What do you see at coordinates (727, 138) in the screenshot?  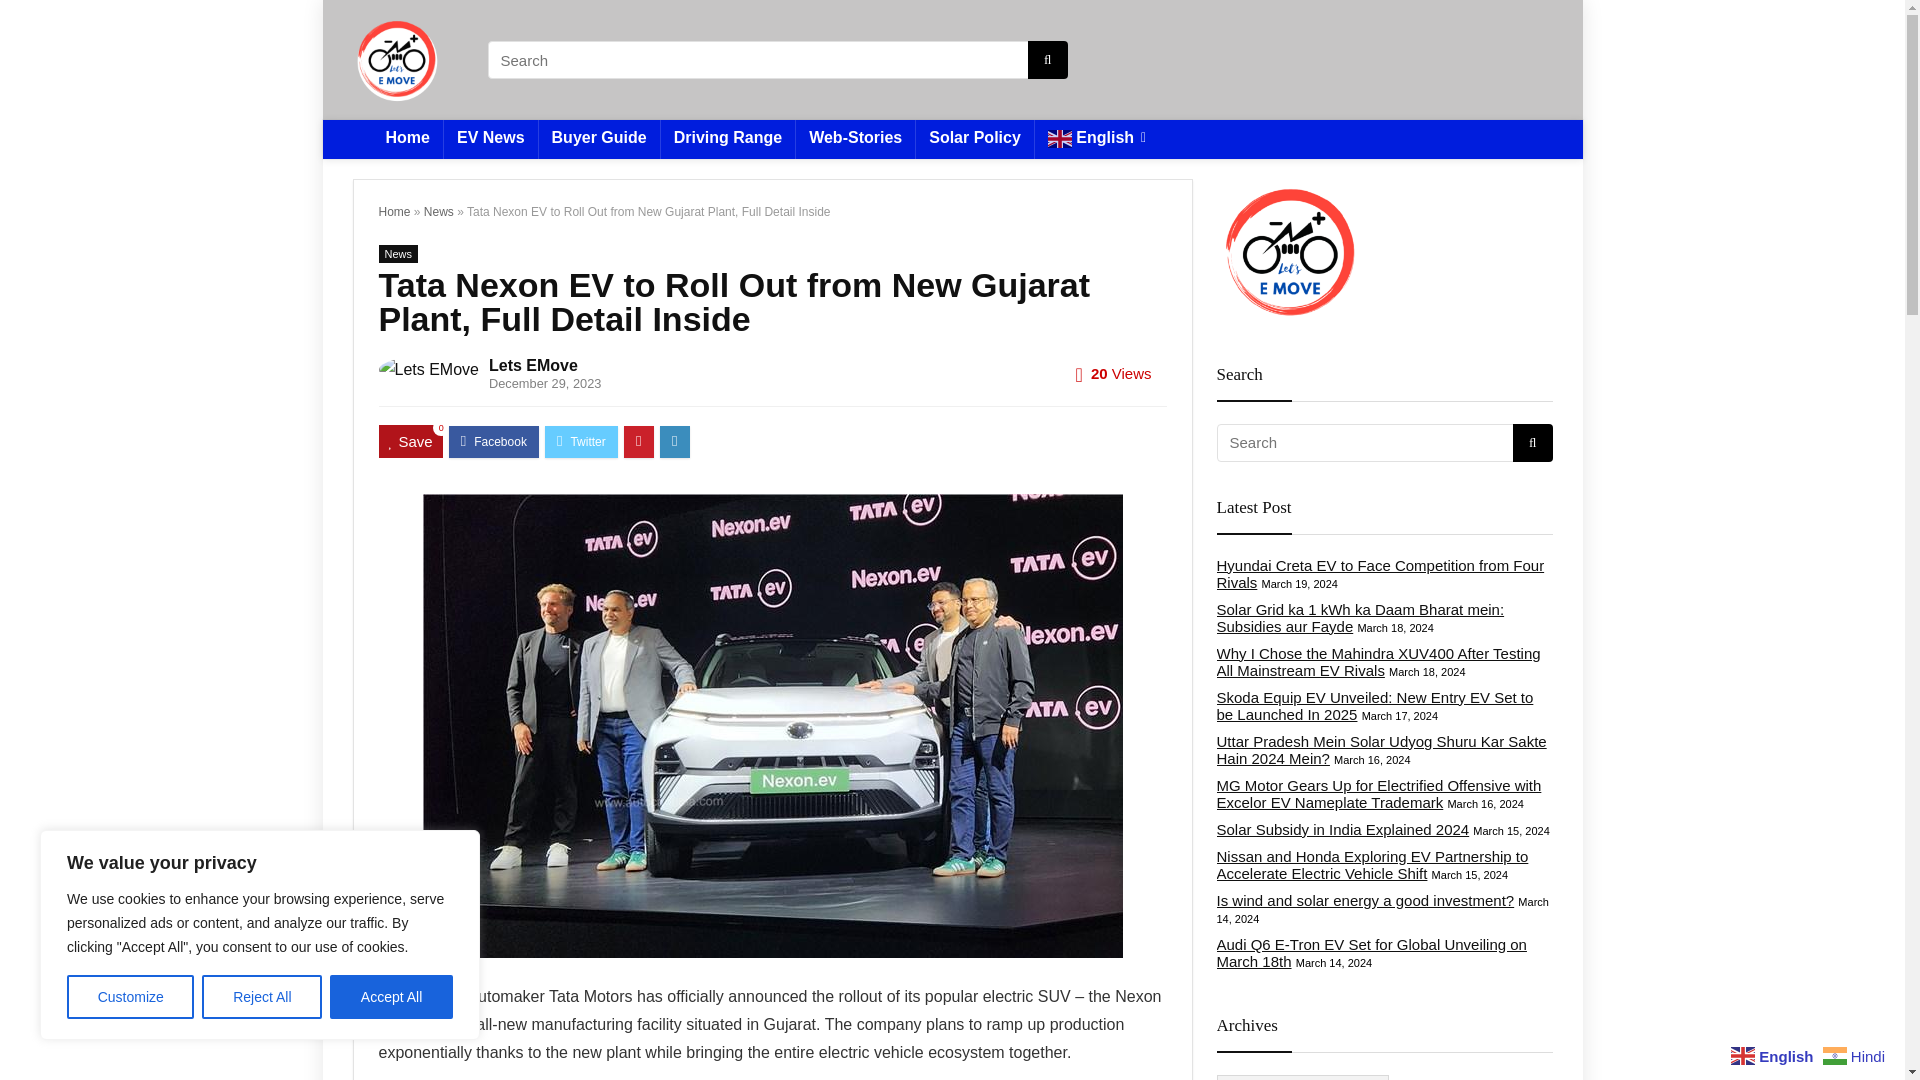 I see `Driving Range` at bounding box center [727, 138].